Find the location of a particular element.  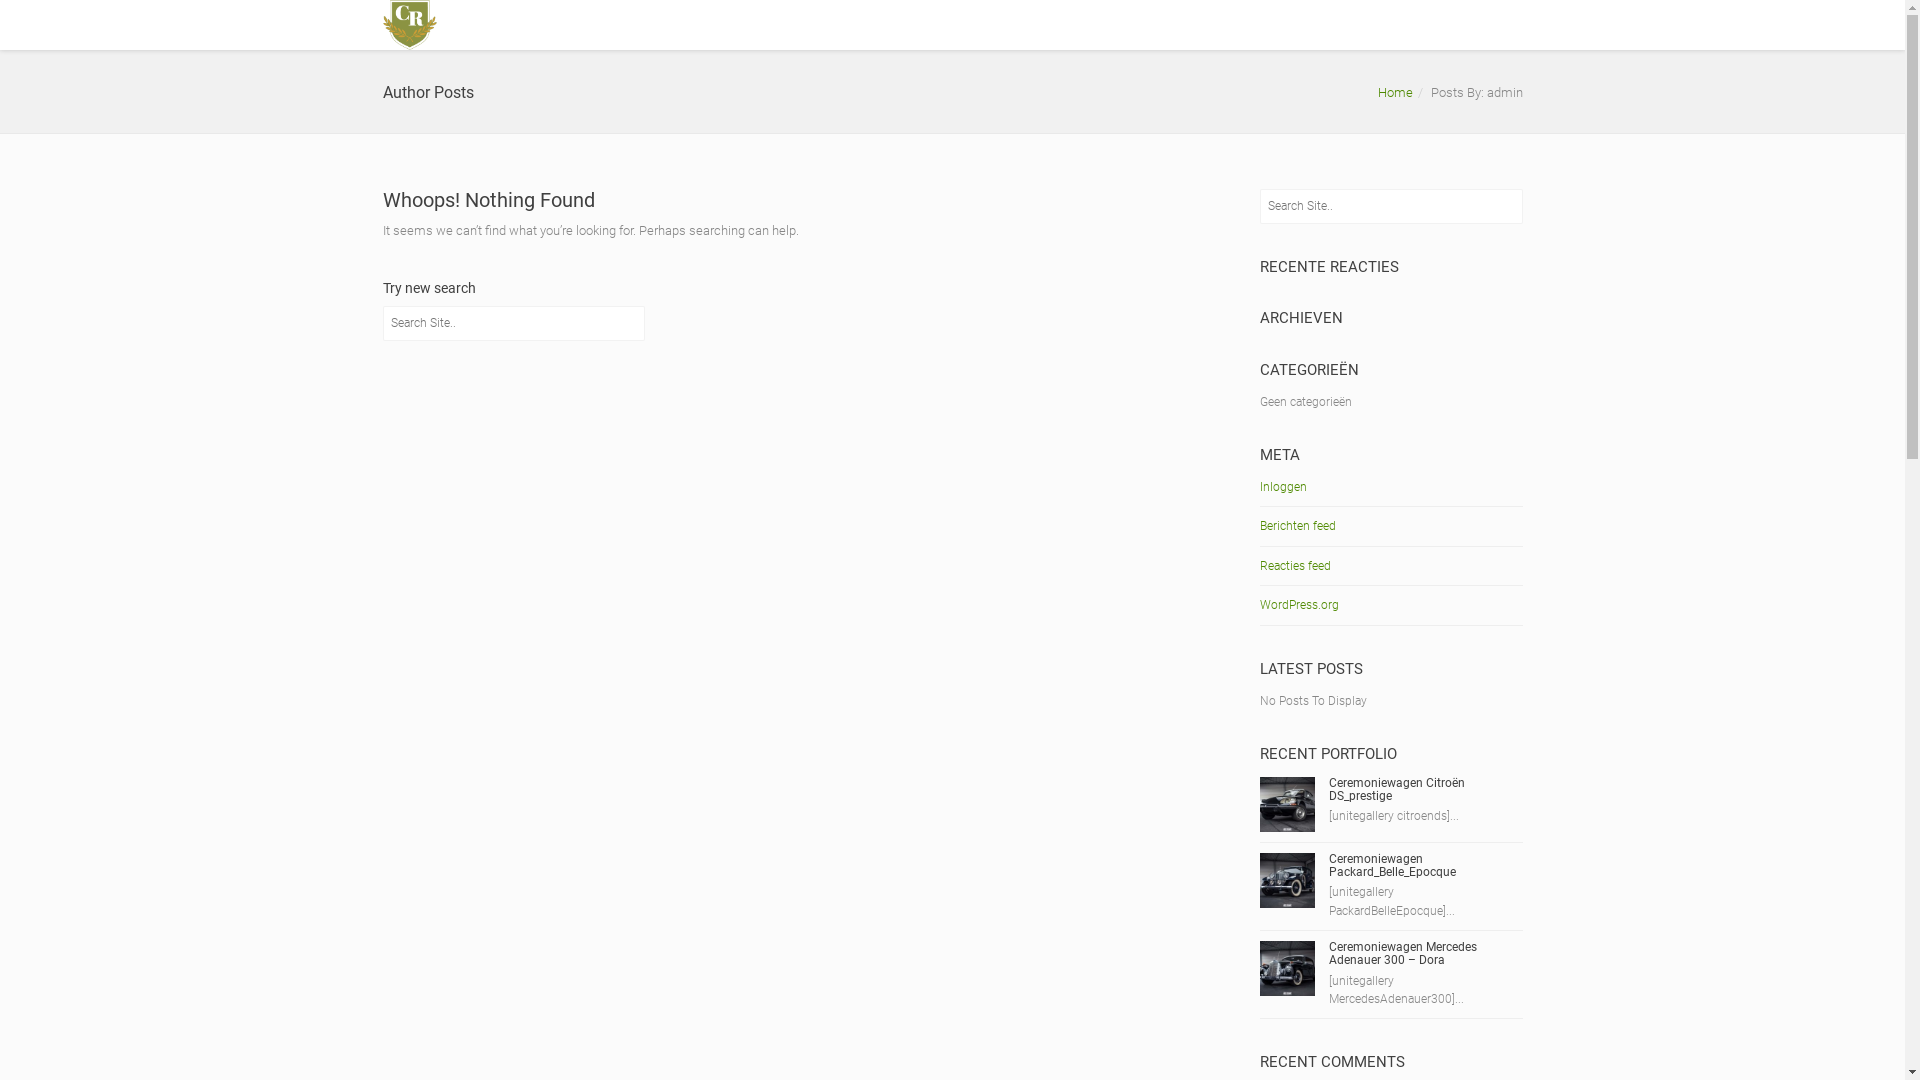

Inloggen is located at coordinates (1284, 487).